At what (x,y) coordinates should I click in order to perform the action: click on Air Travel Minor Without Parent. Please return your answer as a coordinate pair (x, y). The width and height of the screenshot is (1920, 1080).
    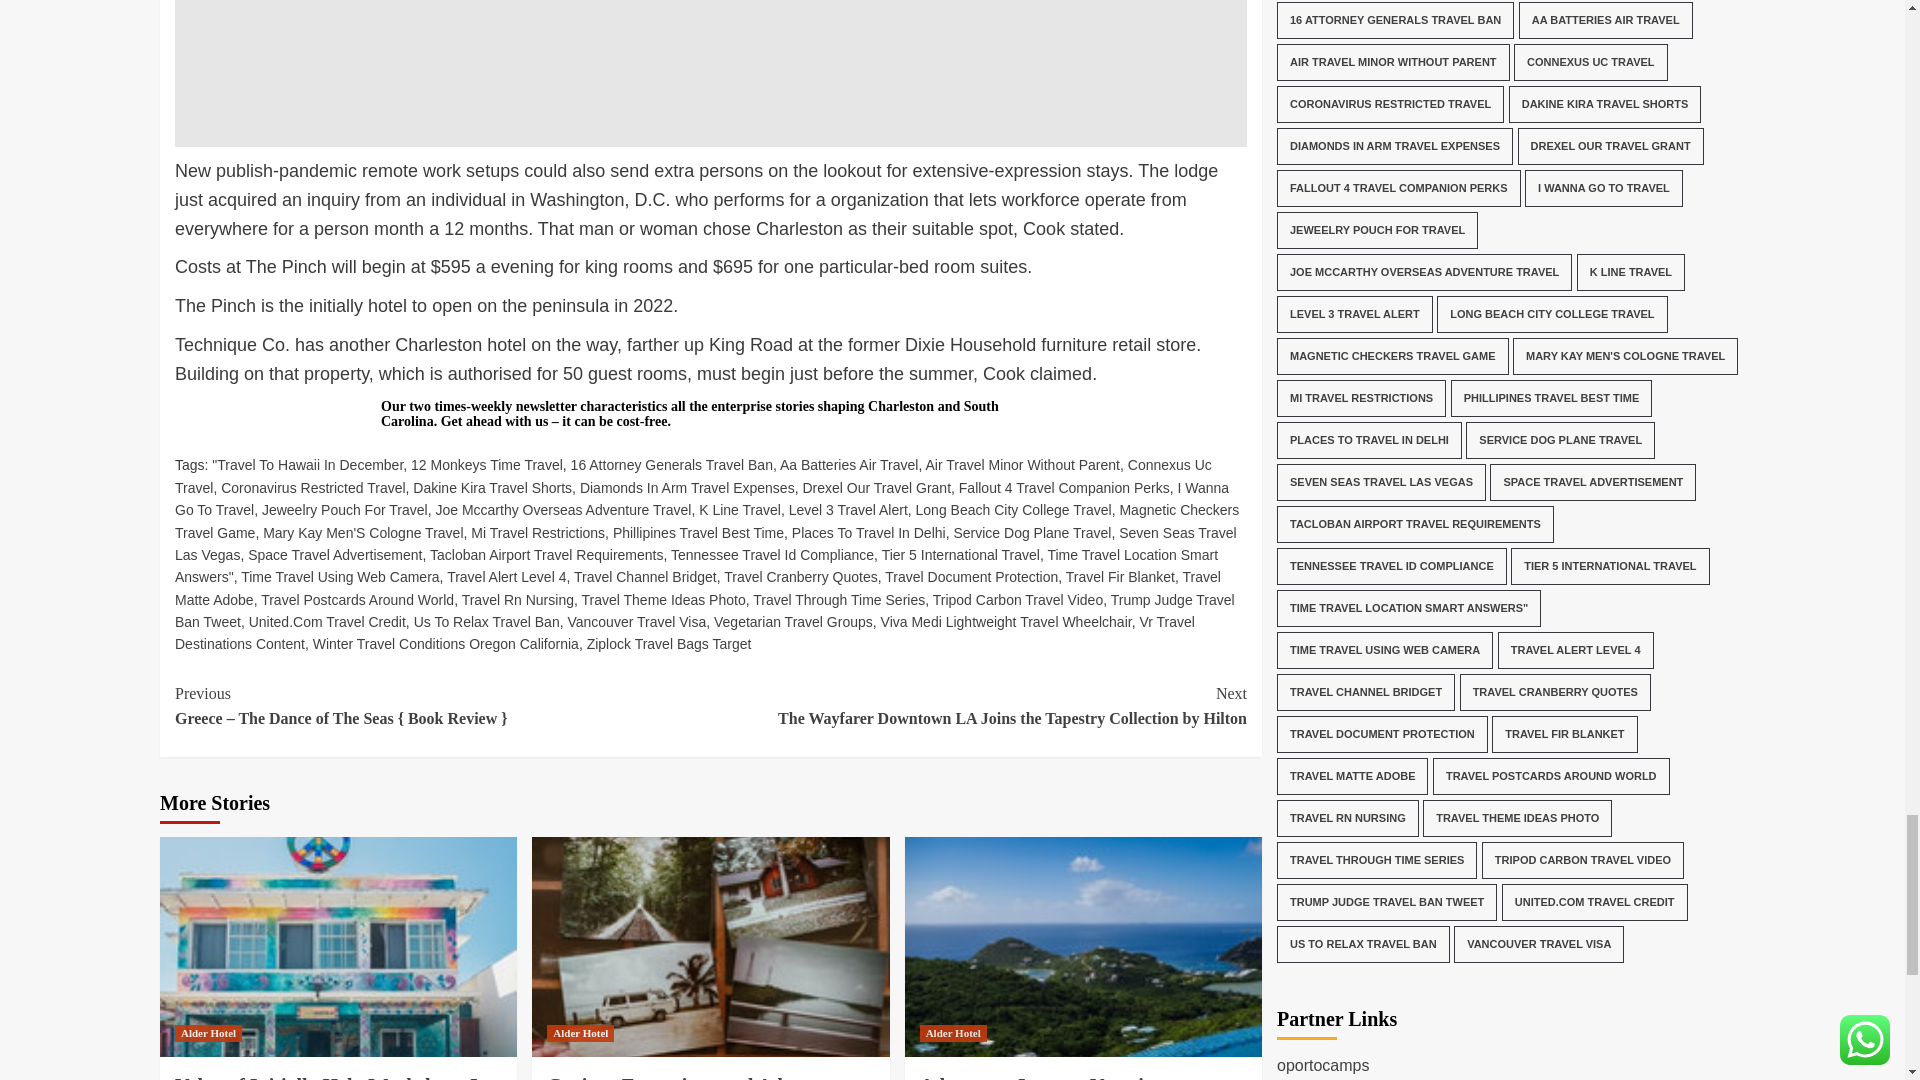
    Looking at the image, I should click on (1022, 464).